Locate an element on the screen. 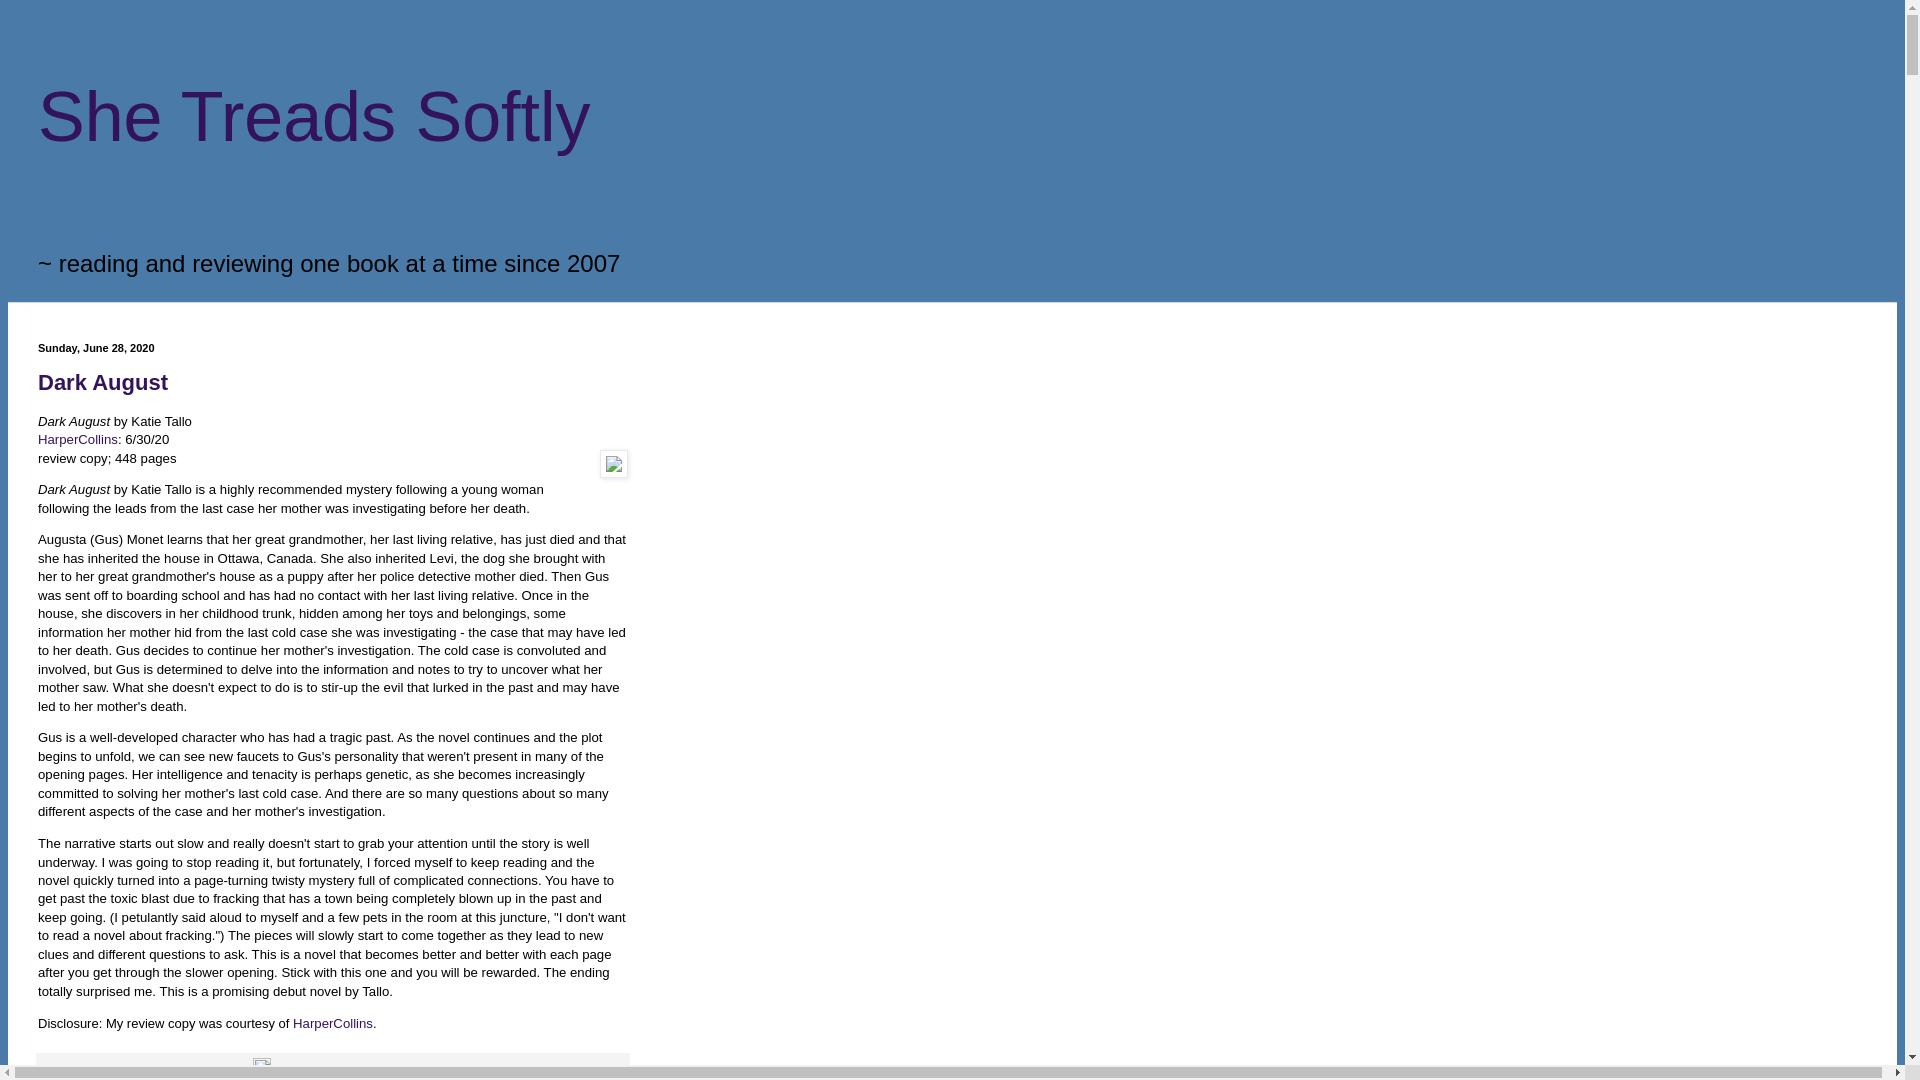 This screenshot has width=1920, height=1080. author profile is located at coordinates (112, 1071).